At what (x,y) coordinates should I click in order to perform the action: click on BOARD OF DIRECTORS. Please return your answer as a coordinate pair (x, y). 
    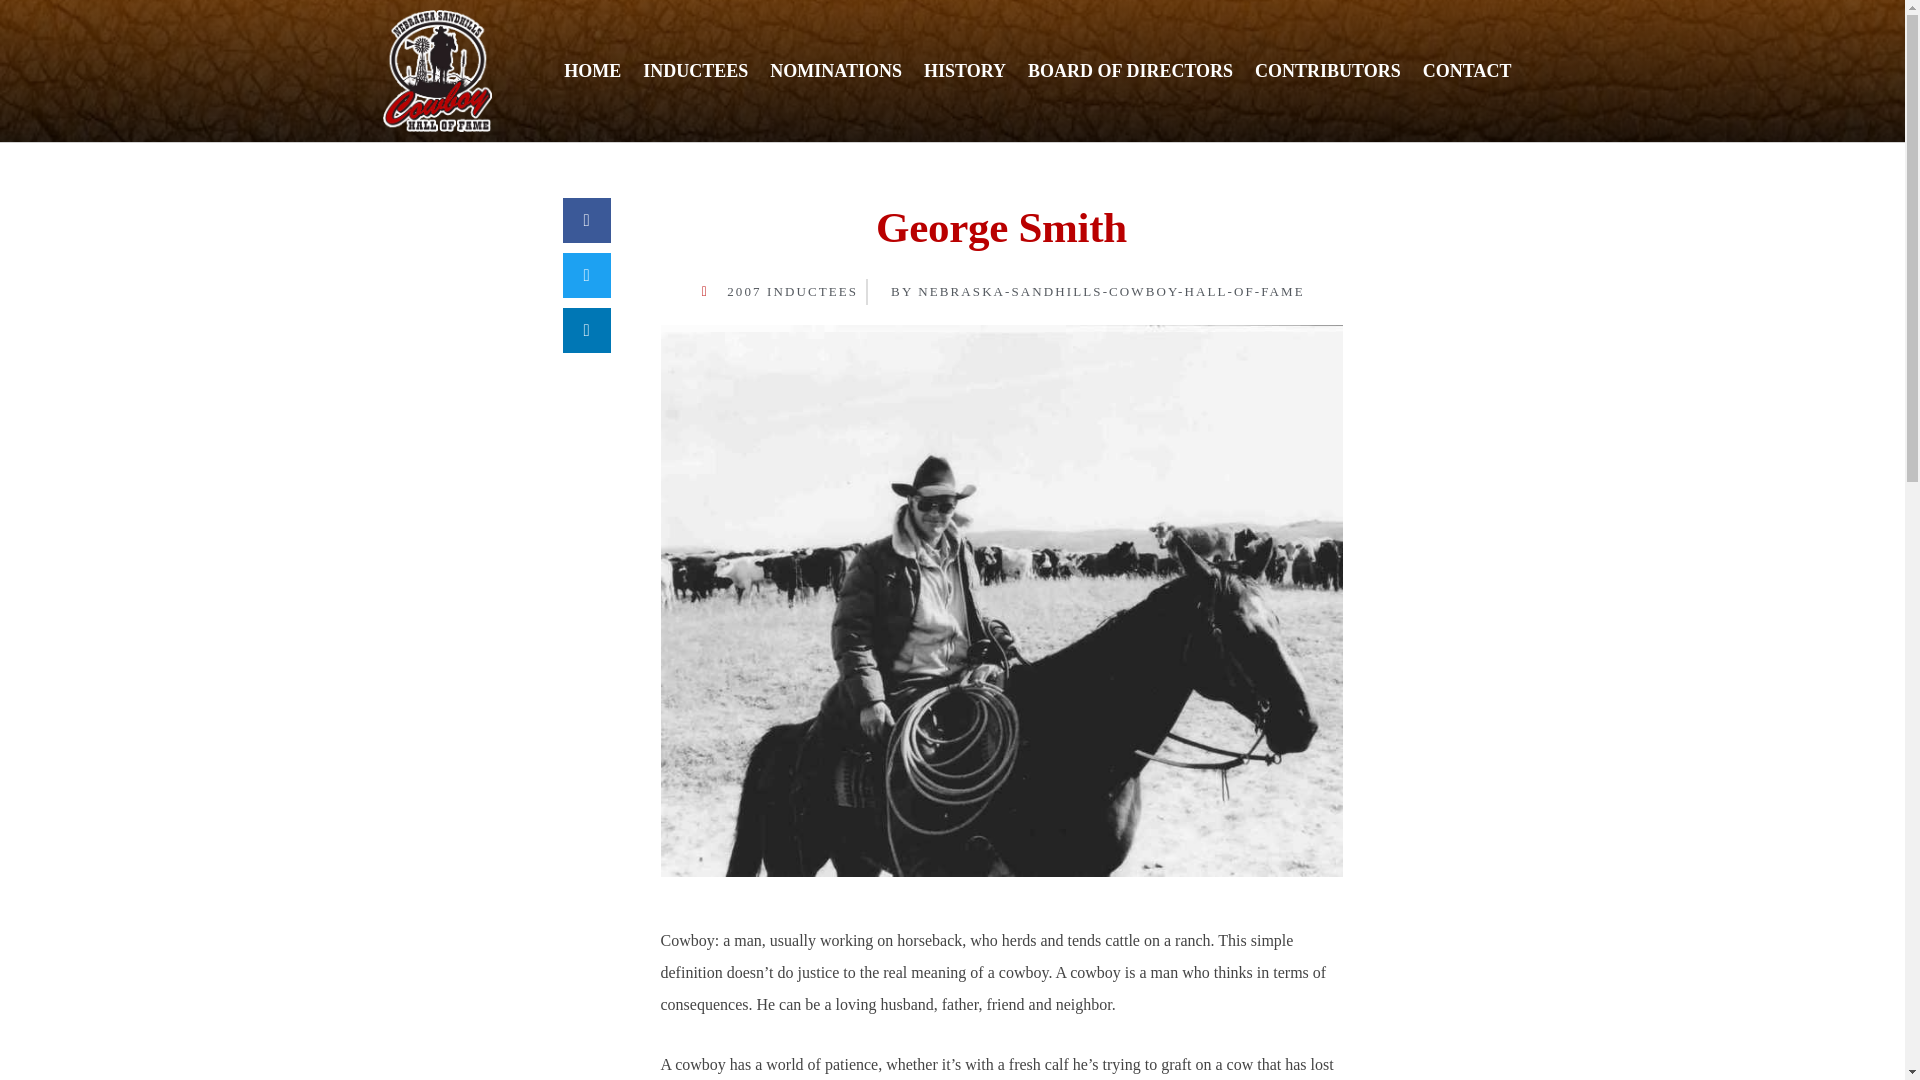
    Looking at the image, I should click on (1130, 70).